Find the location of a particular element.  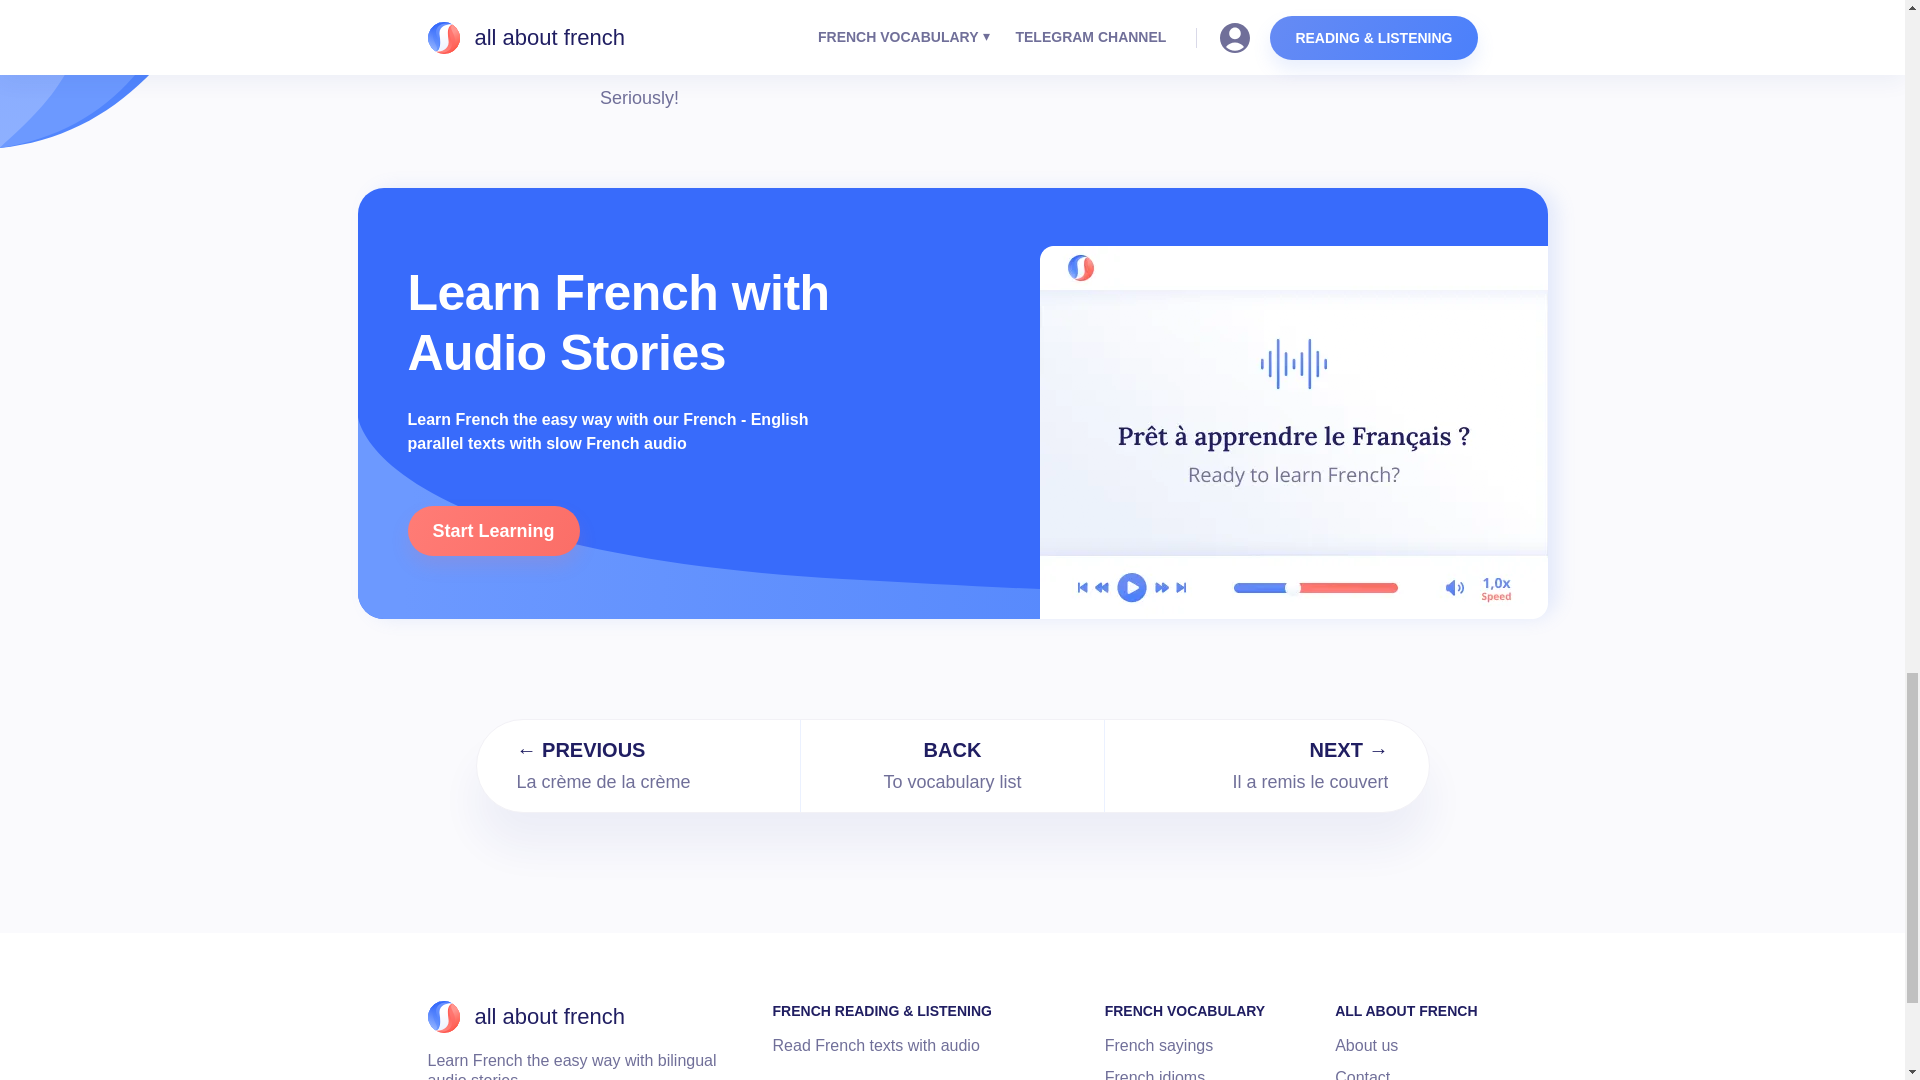

About us is located at coordinates (526, 1016).